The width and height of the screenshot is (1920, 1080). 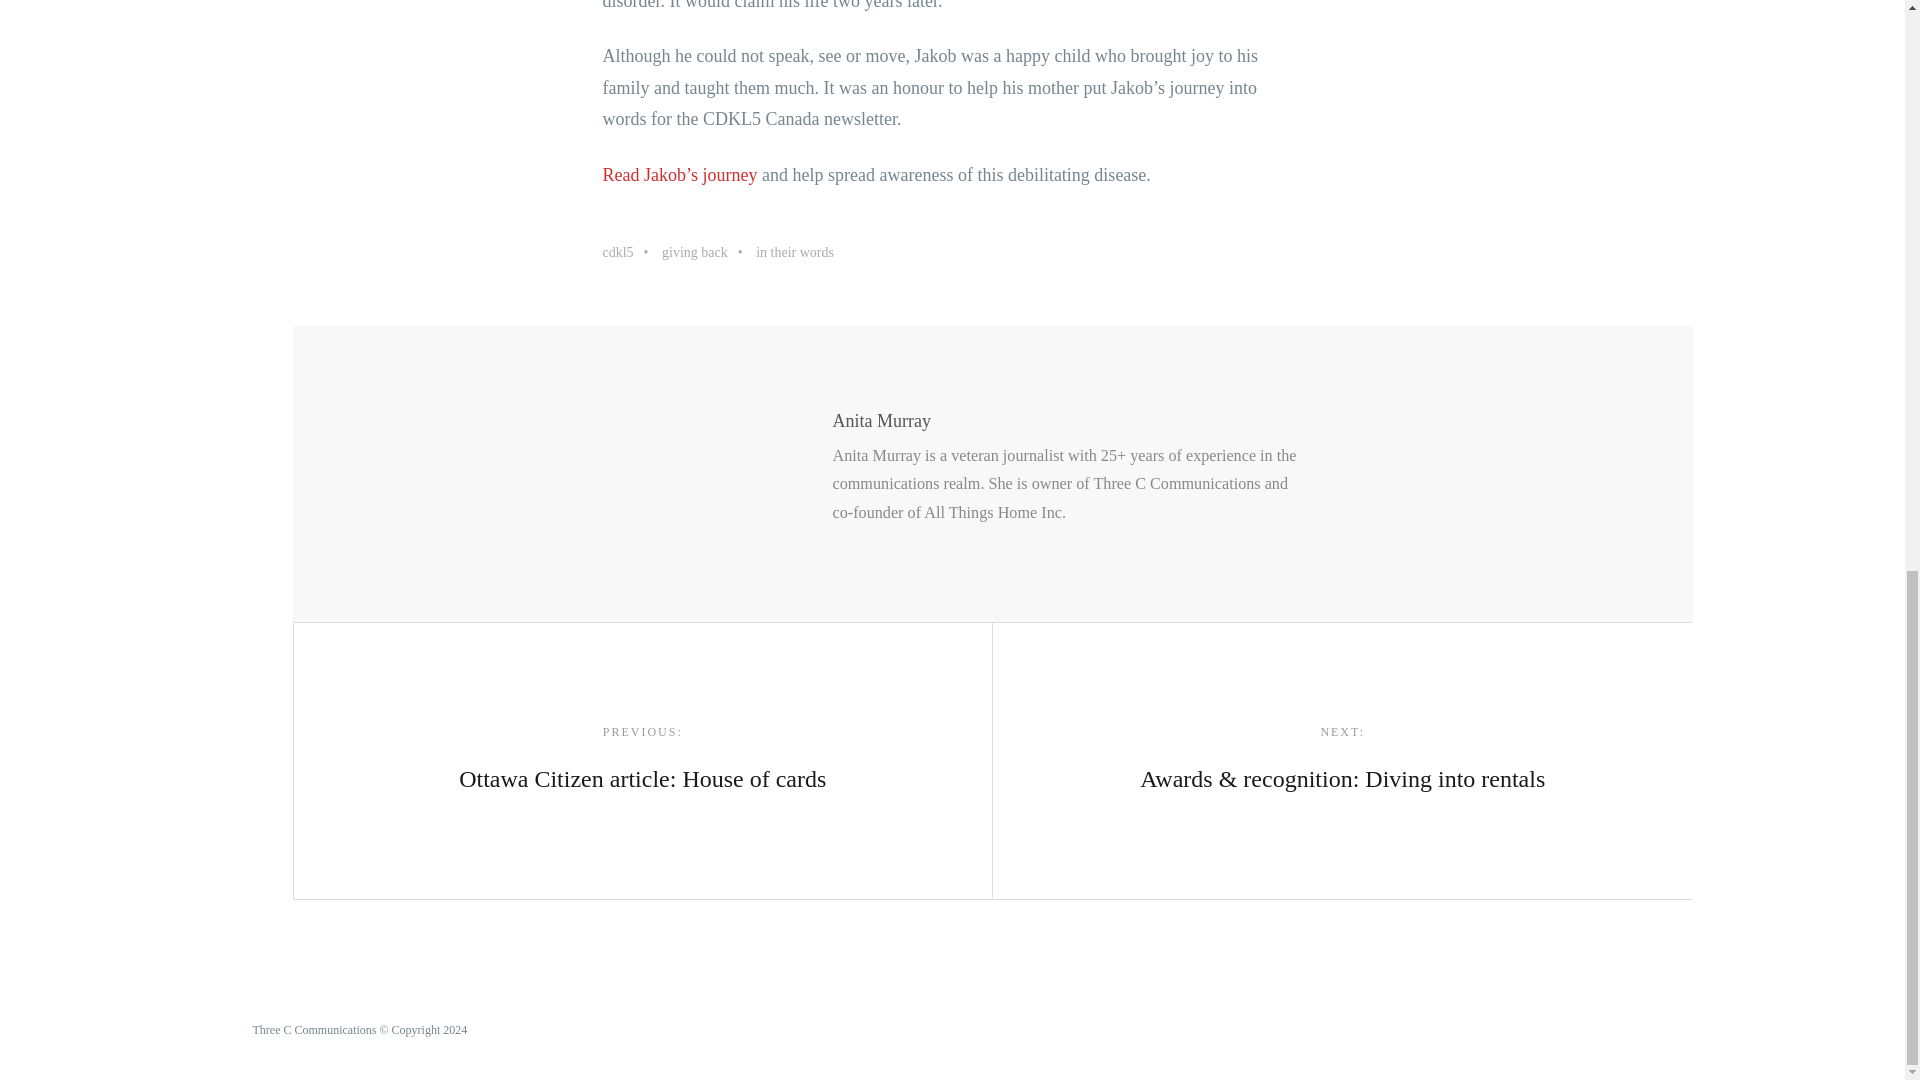 What do you see at coordinates (707, 252) in the screenshot?
I see `in their words` at bounding box center [707, 252].